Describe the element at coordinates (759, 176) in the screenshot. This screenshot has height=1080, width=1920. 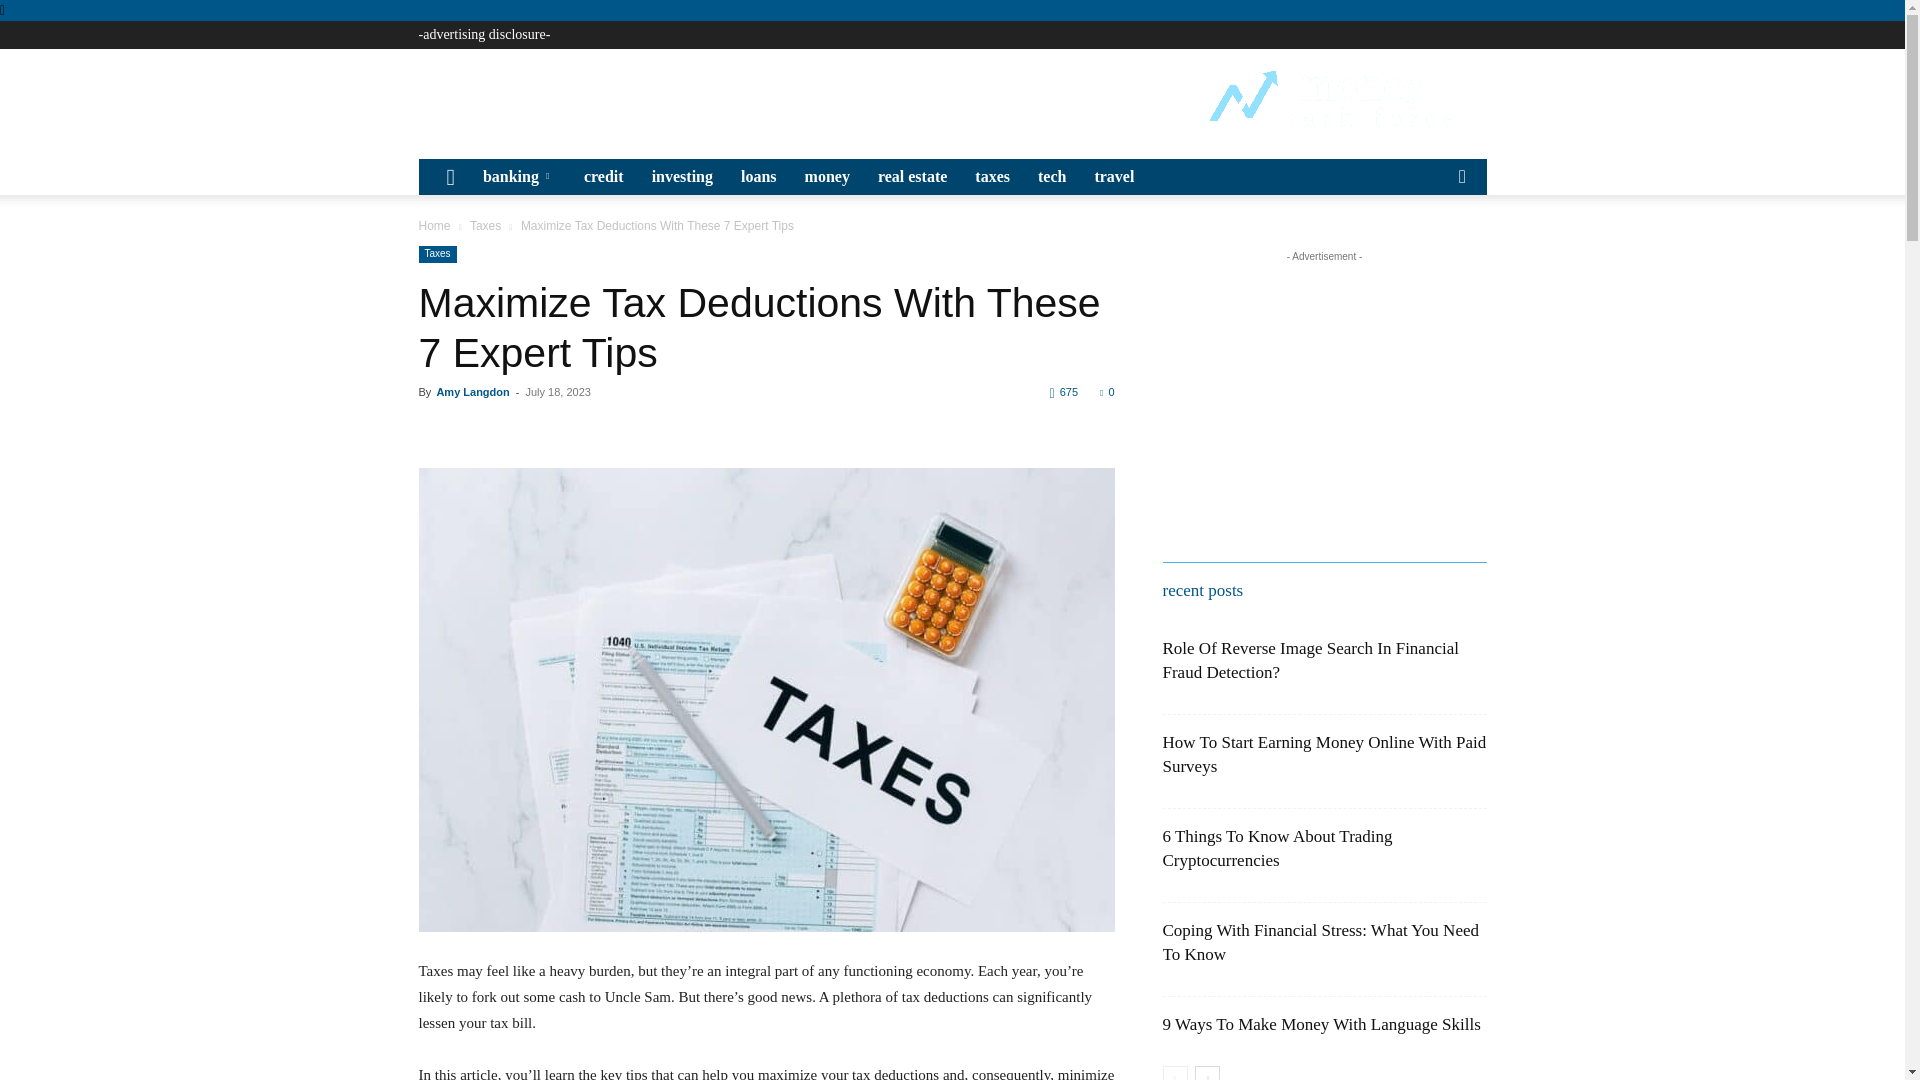
I see `loans` at that location.